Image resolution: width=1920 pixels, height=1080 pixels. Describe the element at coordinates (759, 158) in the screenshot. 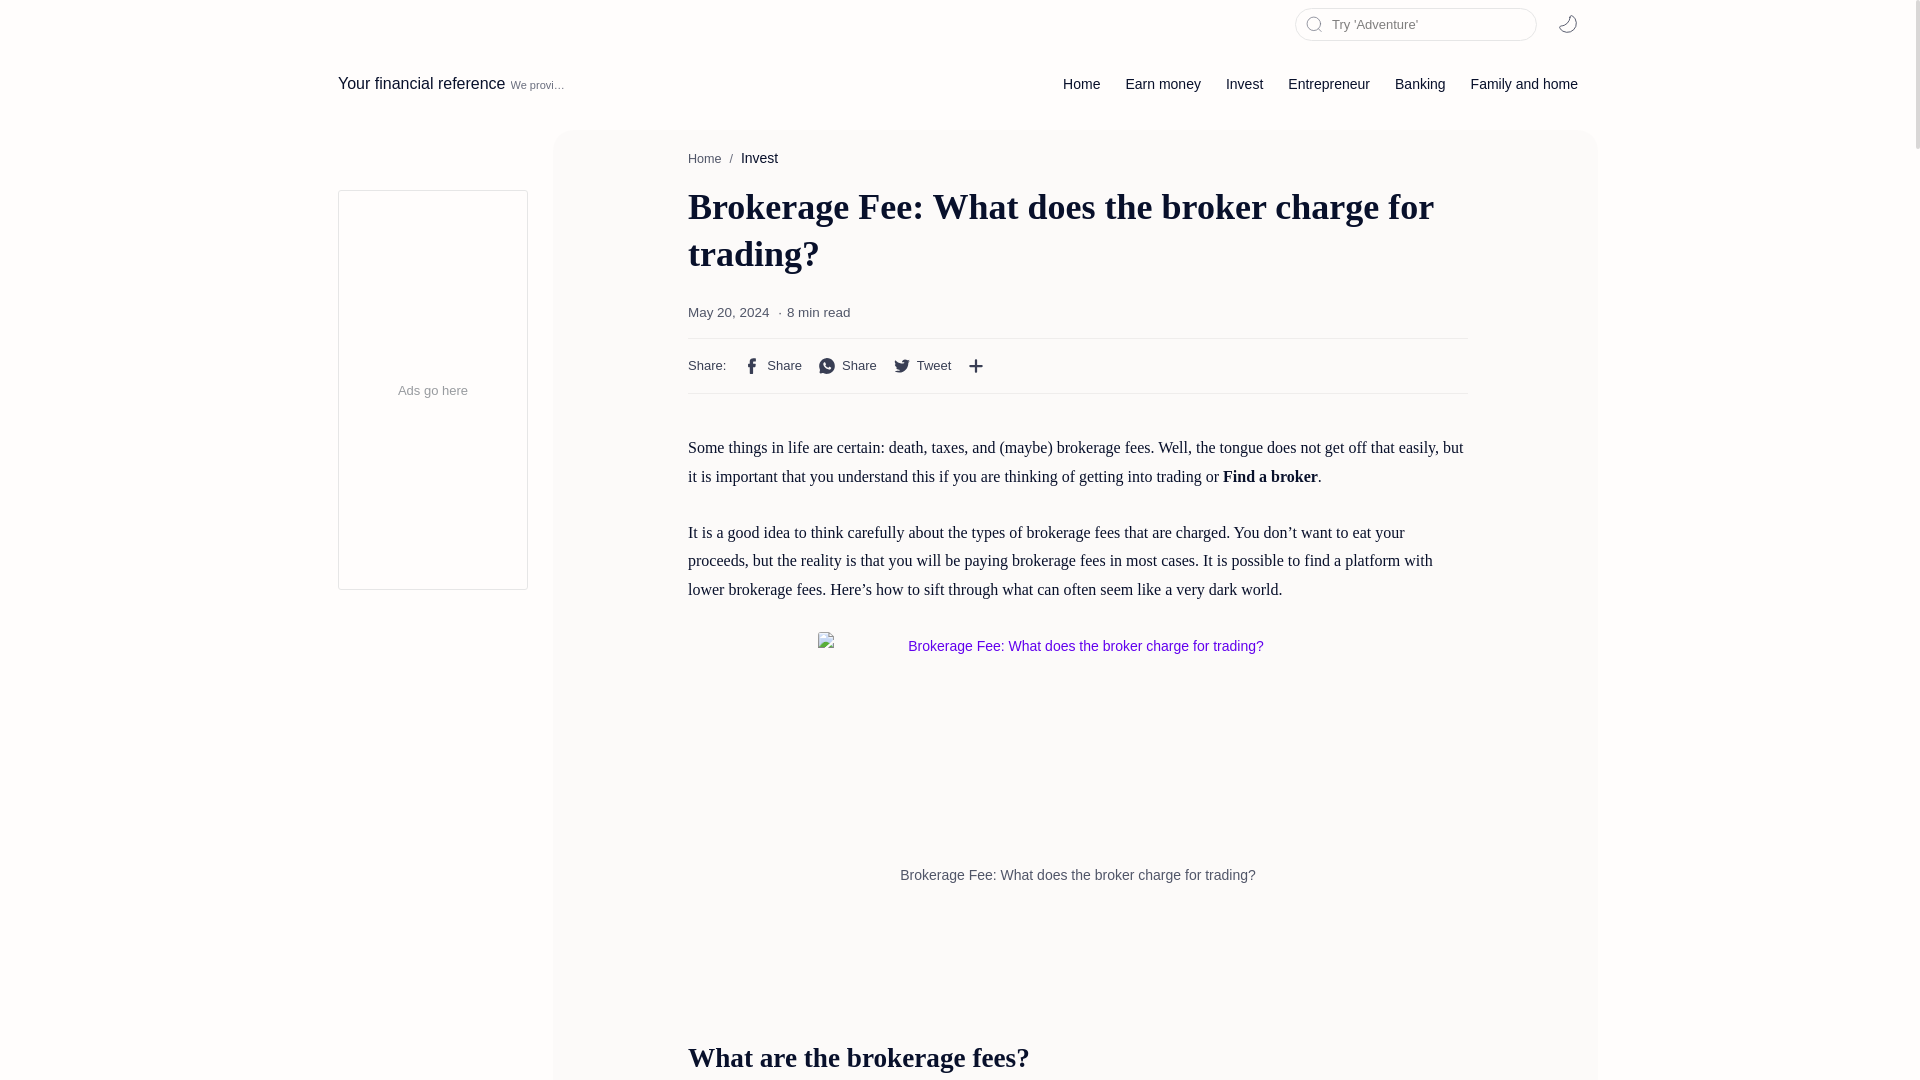

I see `Invest` at that location.